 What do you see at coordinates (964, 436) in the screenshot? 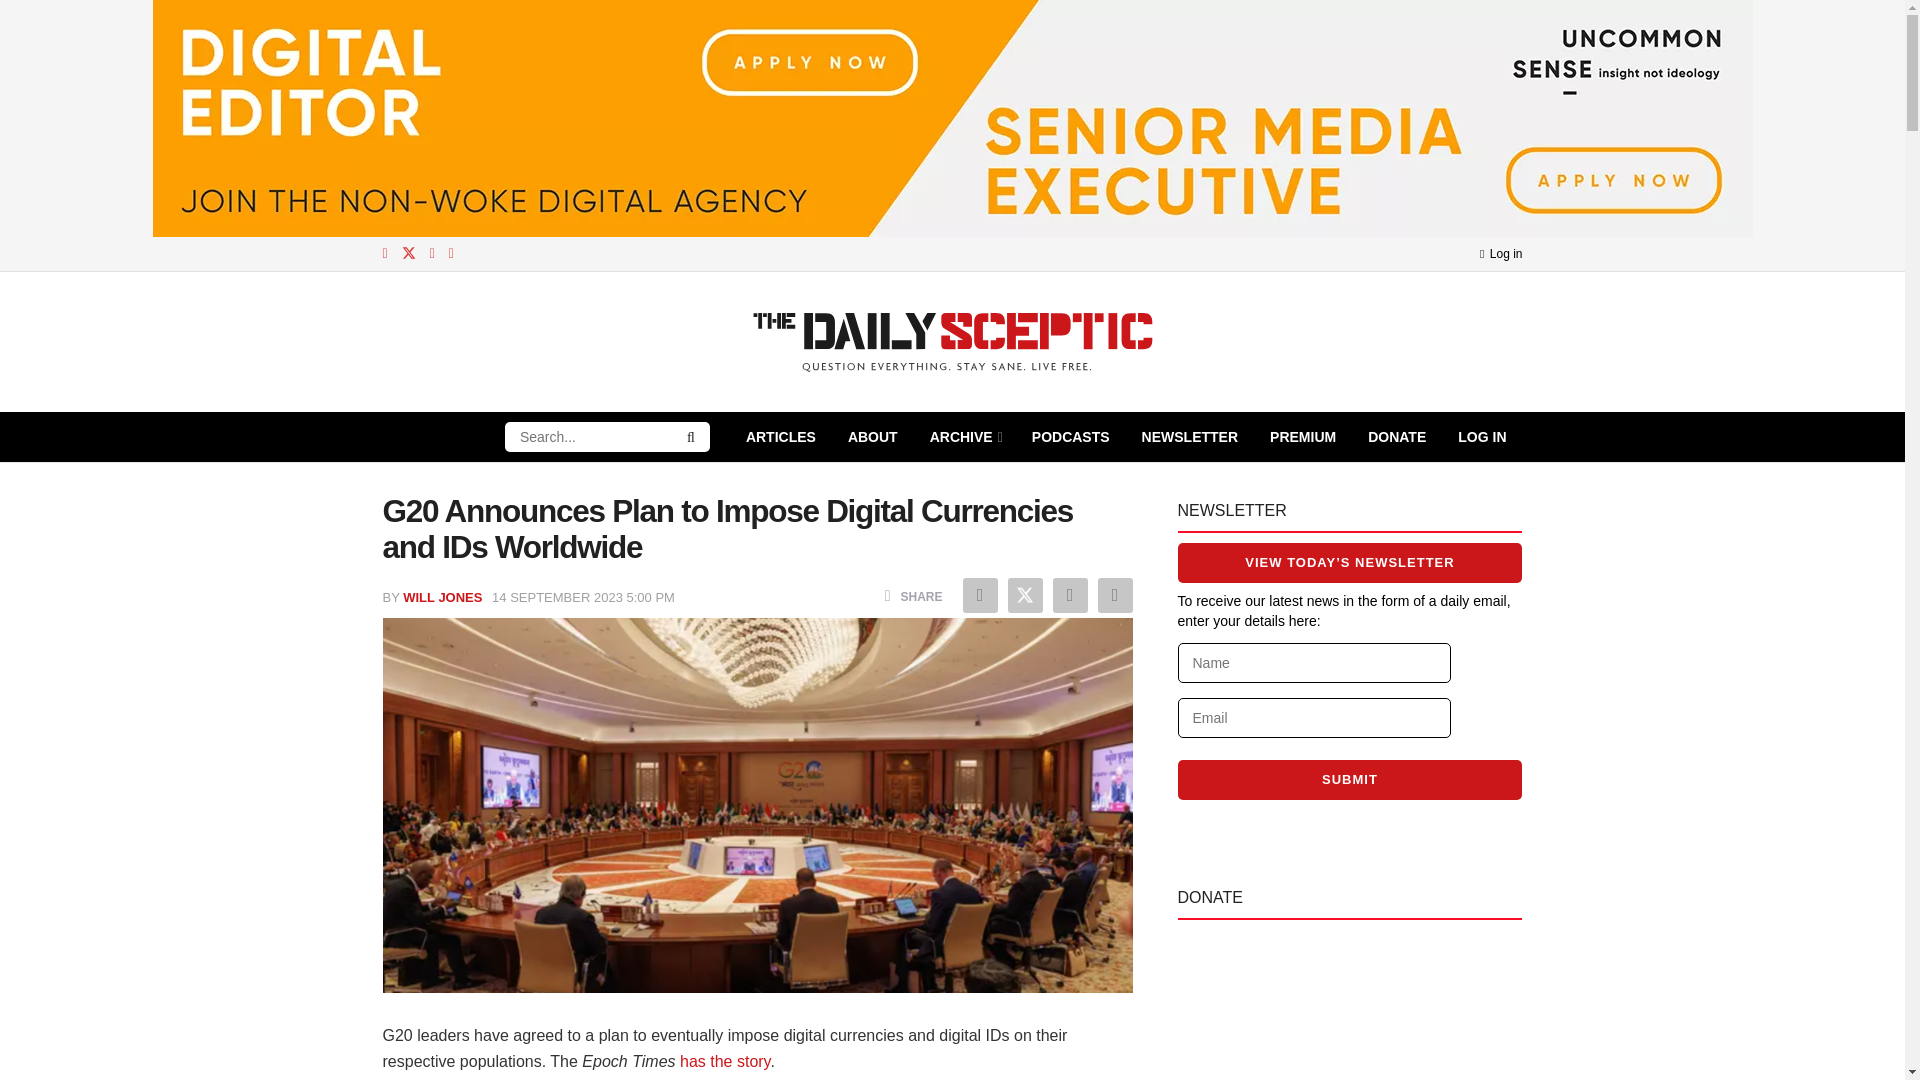
I see `ARCHIVE` at bounding box center [964, 436].